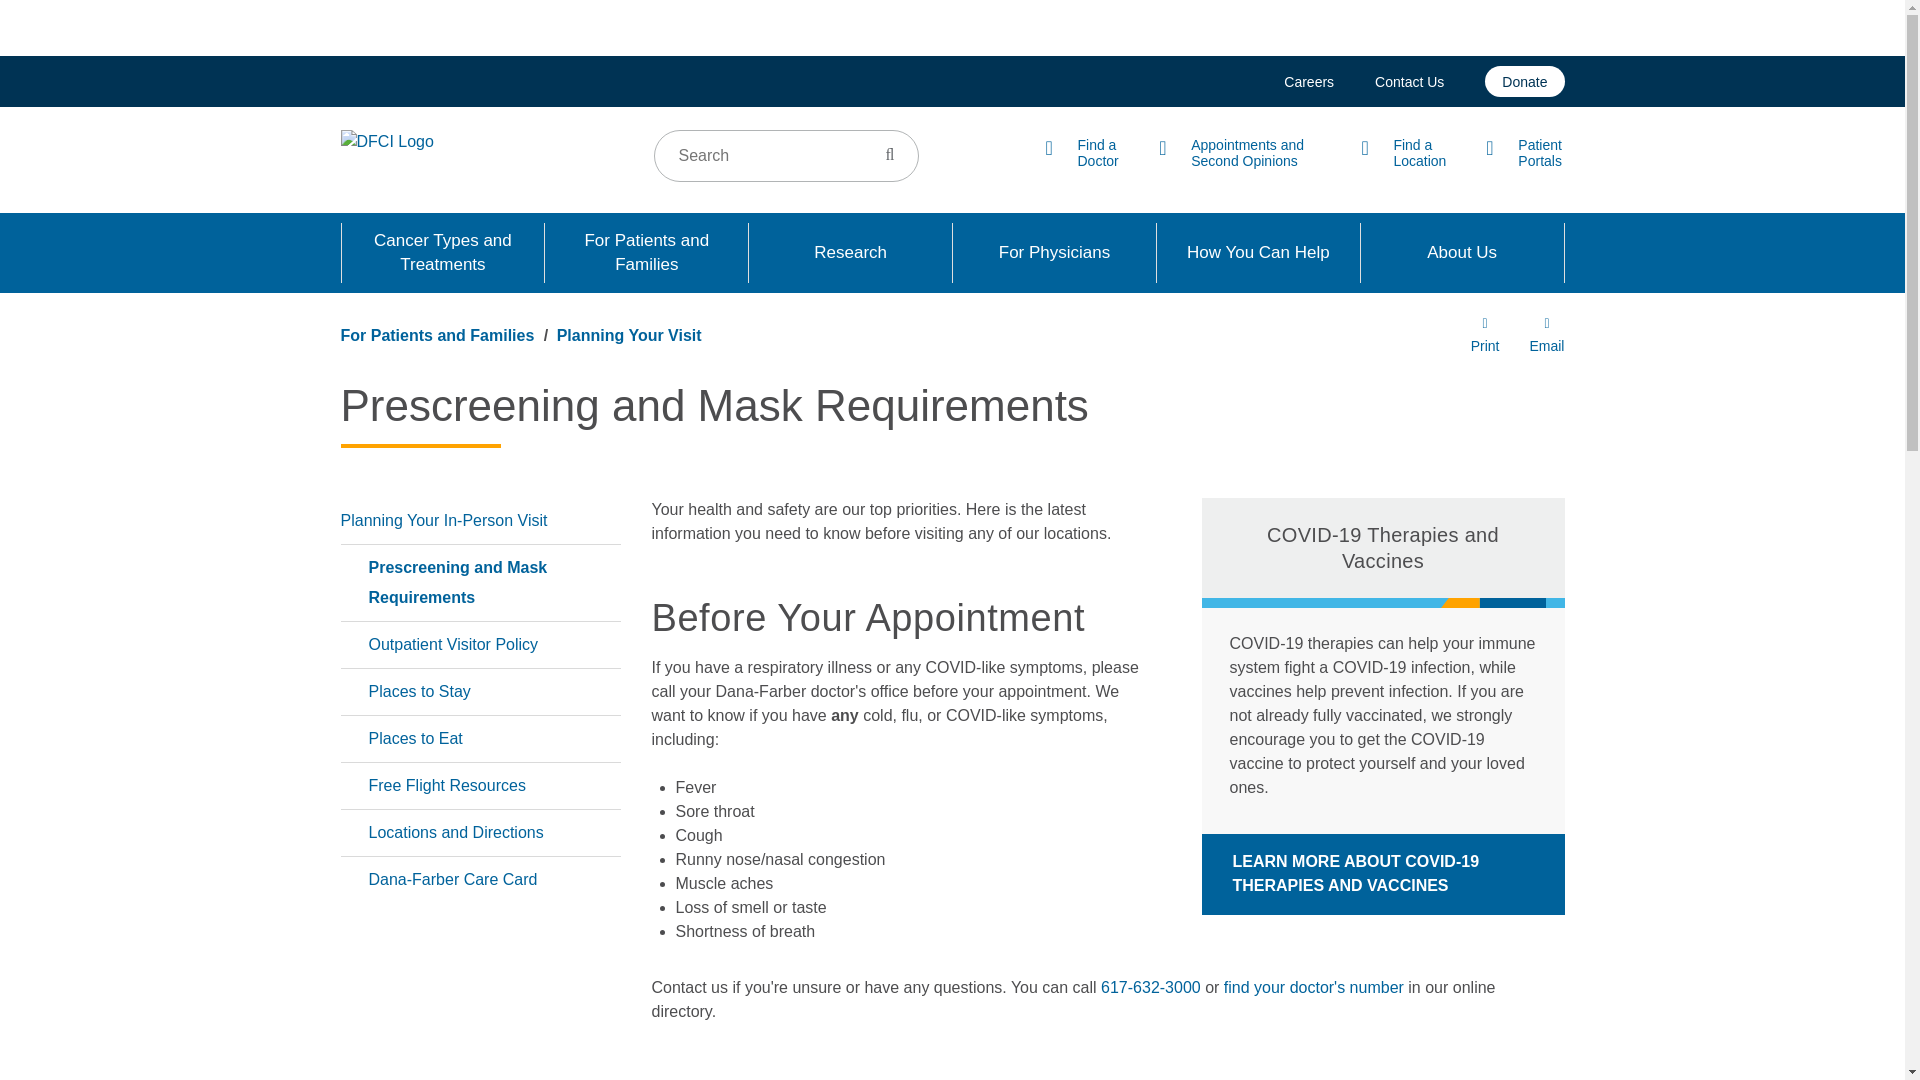 This screenshot has height=1080, width=1920. What do you see at coordinates (1309, 80) in the screenshot?
I see `Careers` at bounding box center [1309, 80].